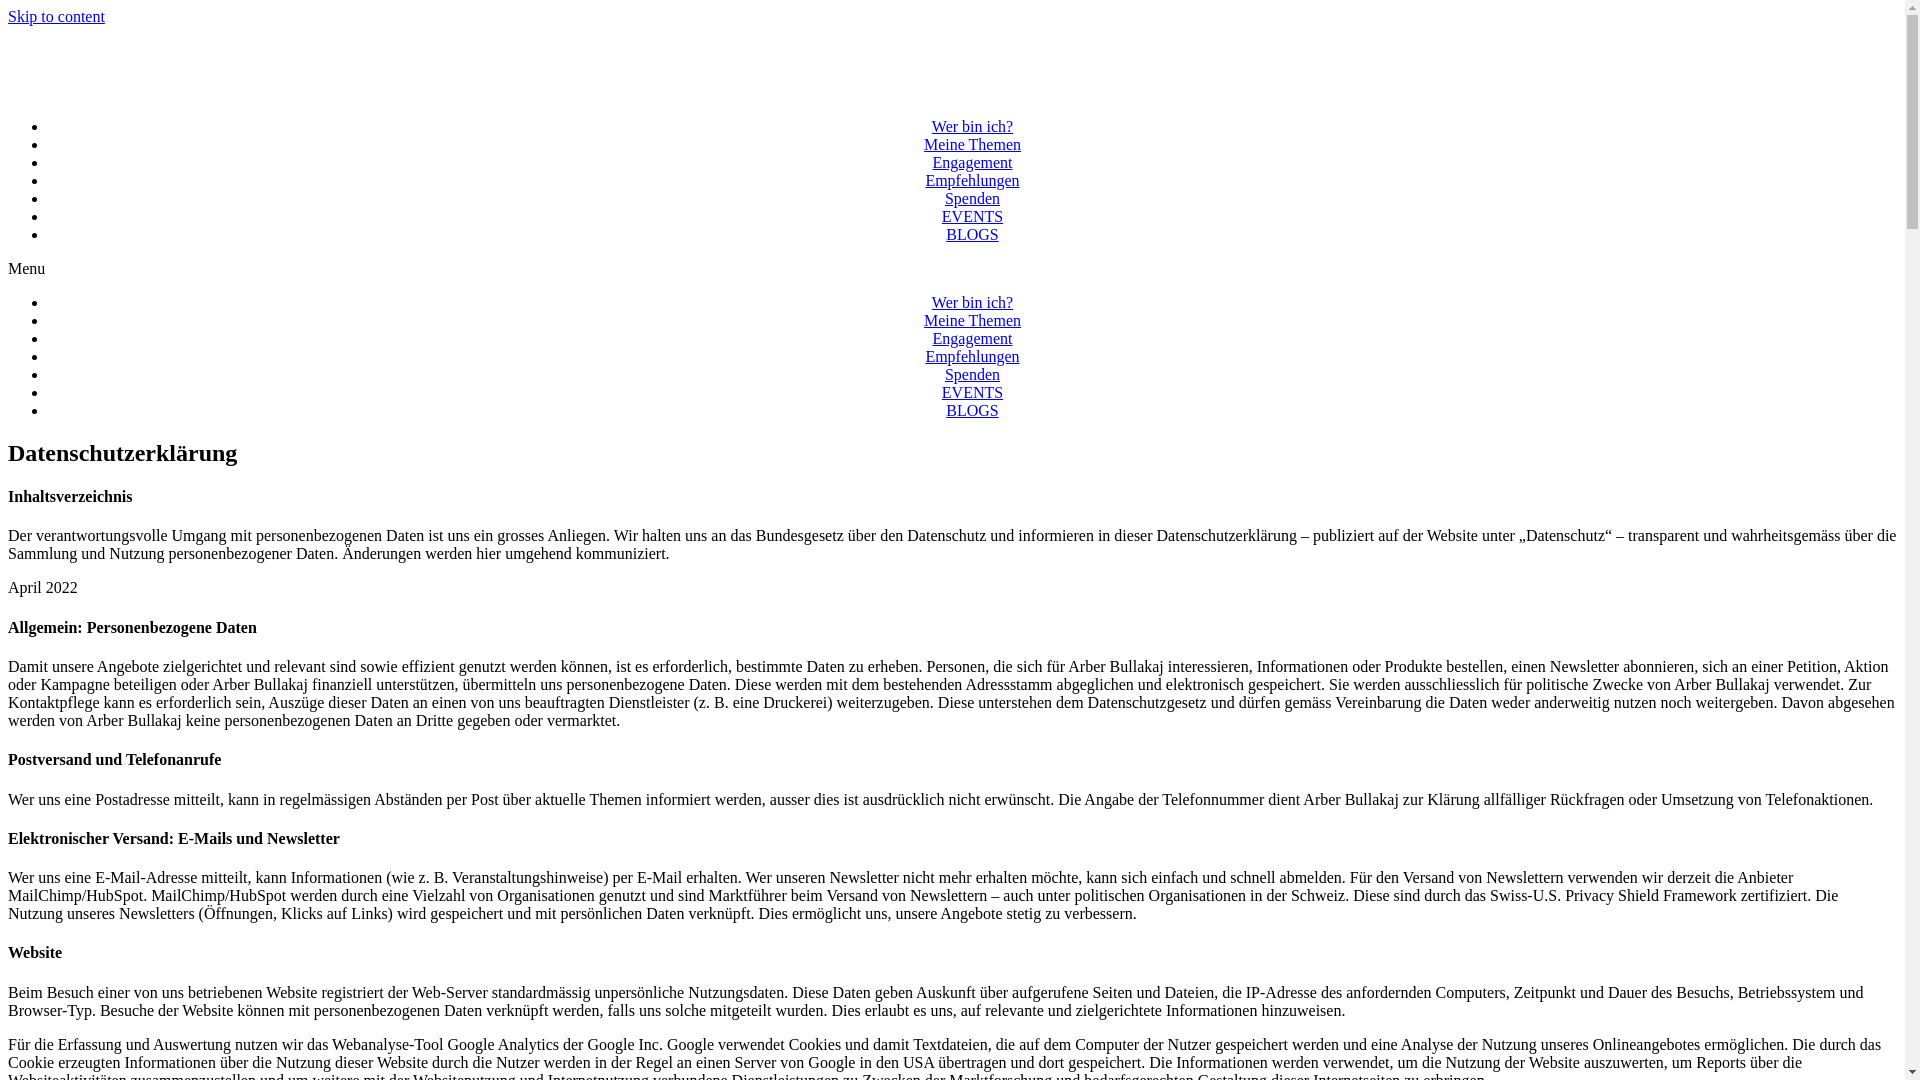 The height and width of the screenshot is (1080, 1920). I want to click on BLOGS, so click(972, 235).